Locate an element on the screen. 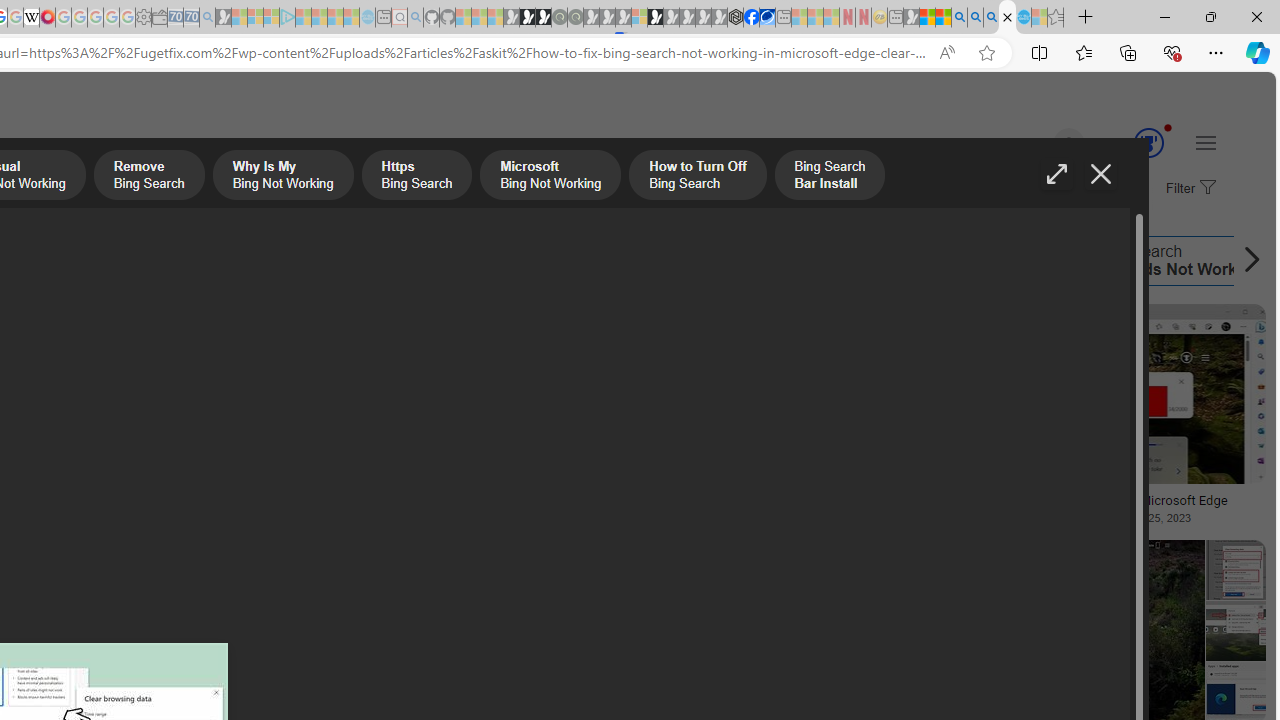 This screenshot has width=1280, height=720. Microsoft Rewards 84 is located at coordinates (1130, 144).